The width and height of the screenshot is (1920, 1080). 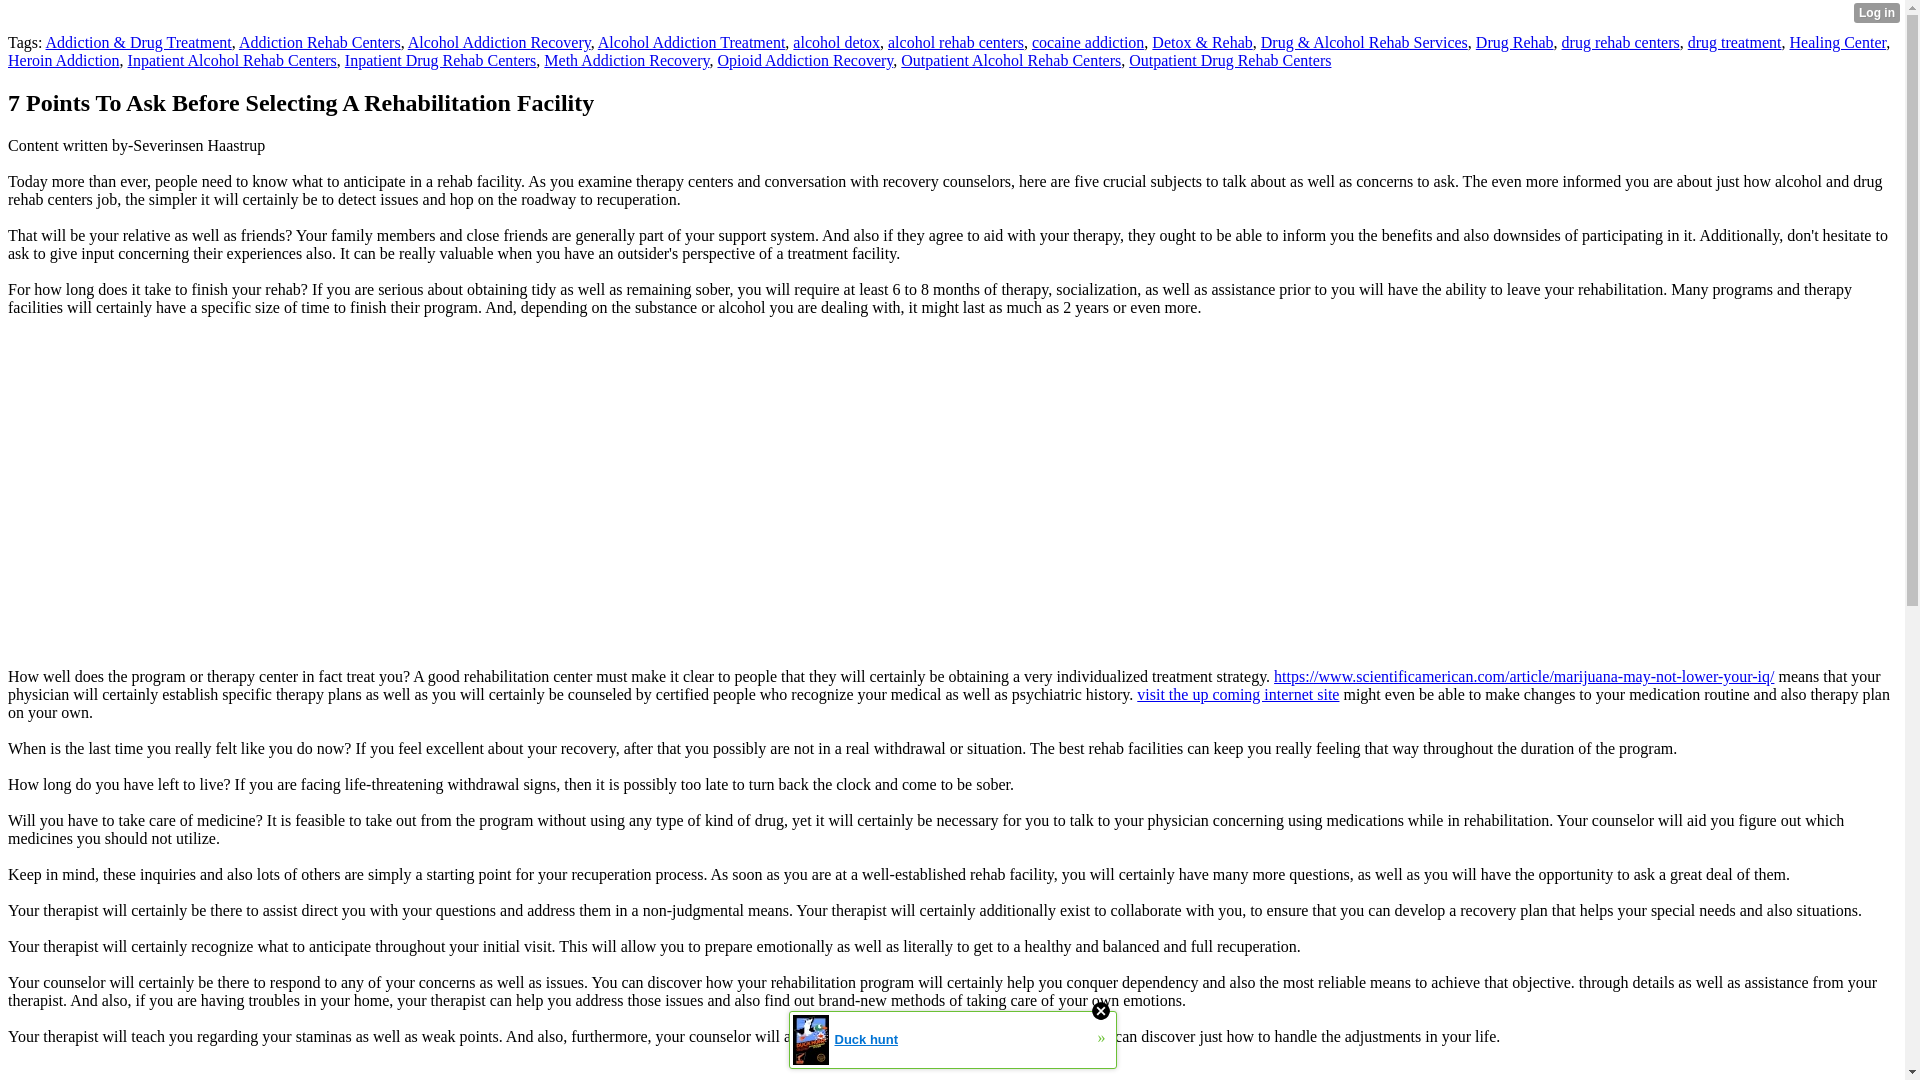 What do you see at coordinates (691, 42) in the screenshot?
I see `Alcohol Addiction Treatment` at bounding box center [691, 42].